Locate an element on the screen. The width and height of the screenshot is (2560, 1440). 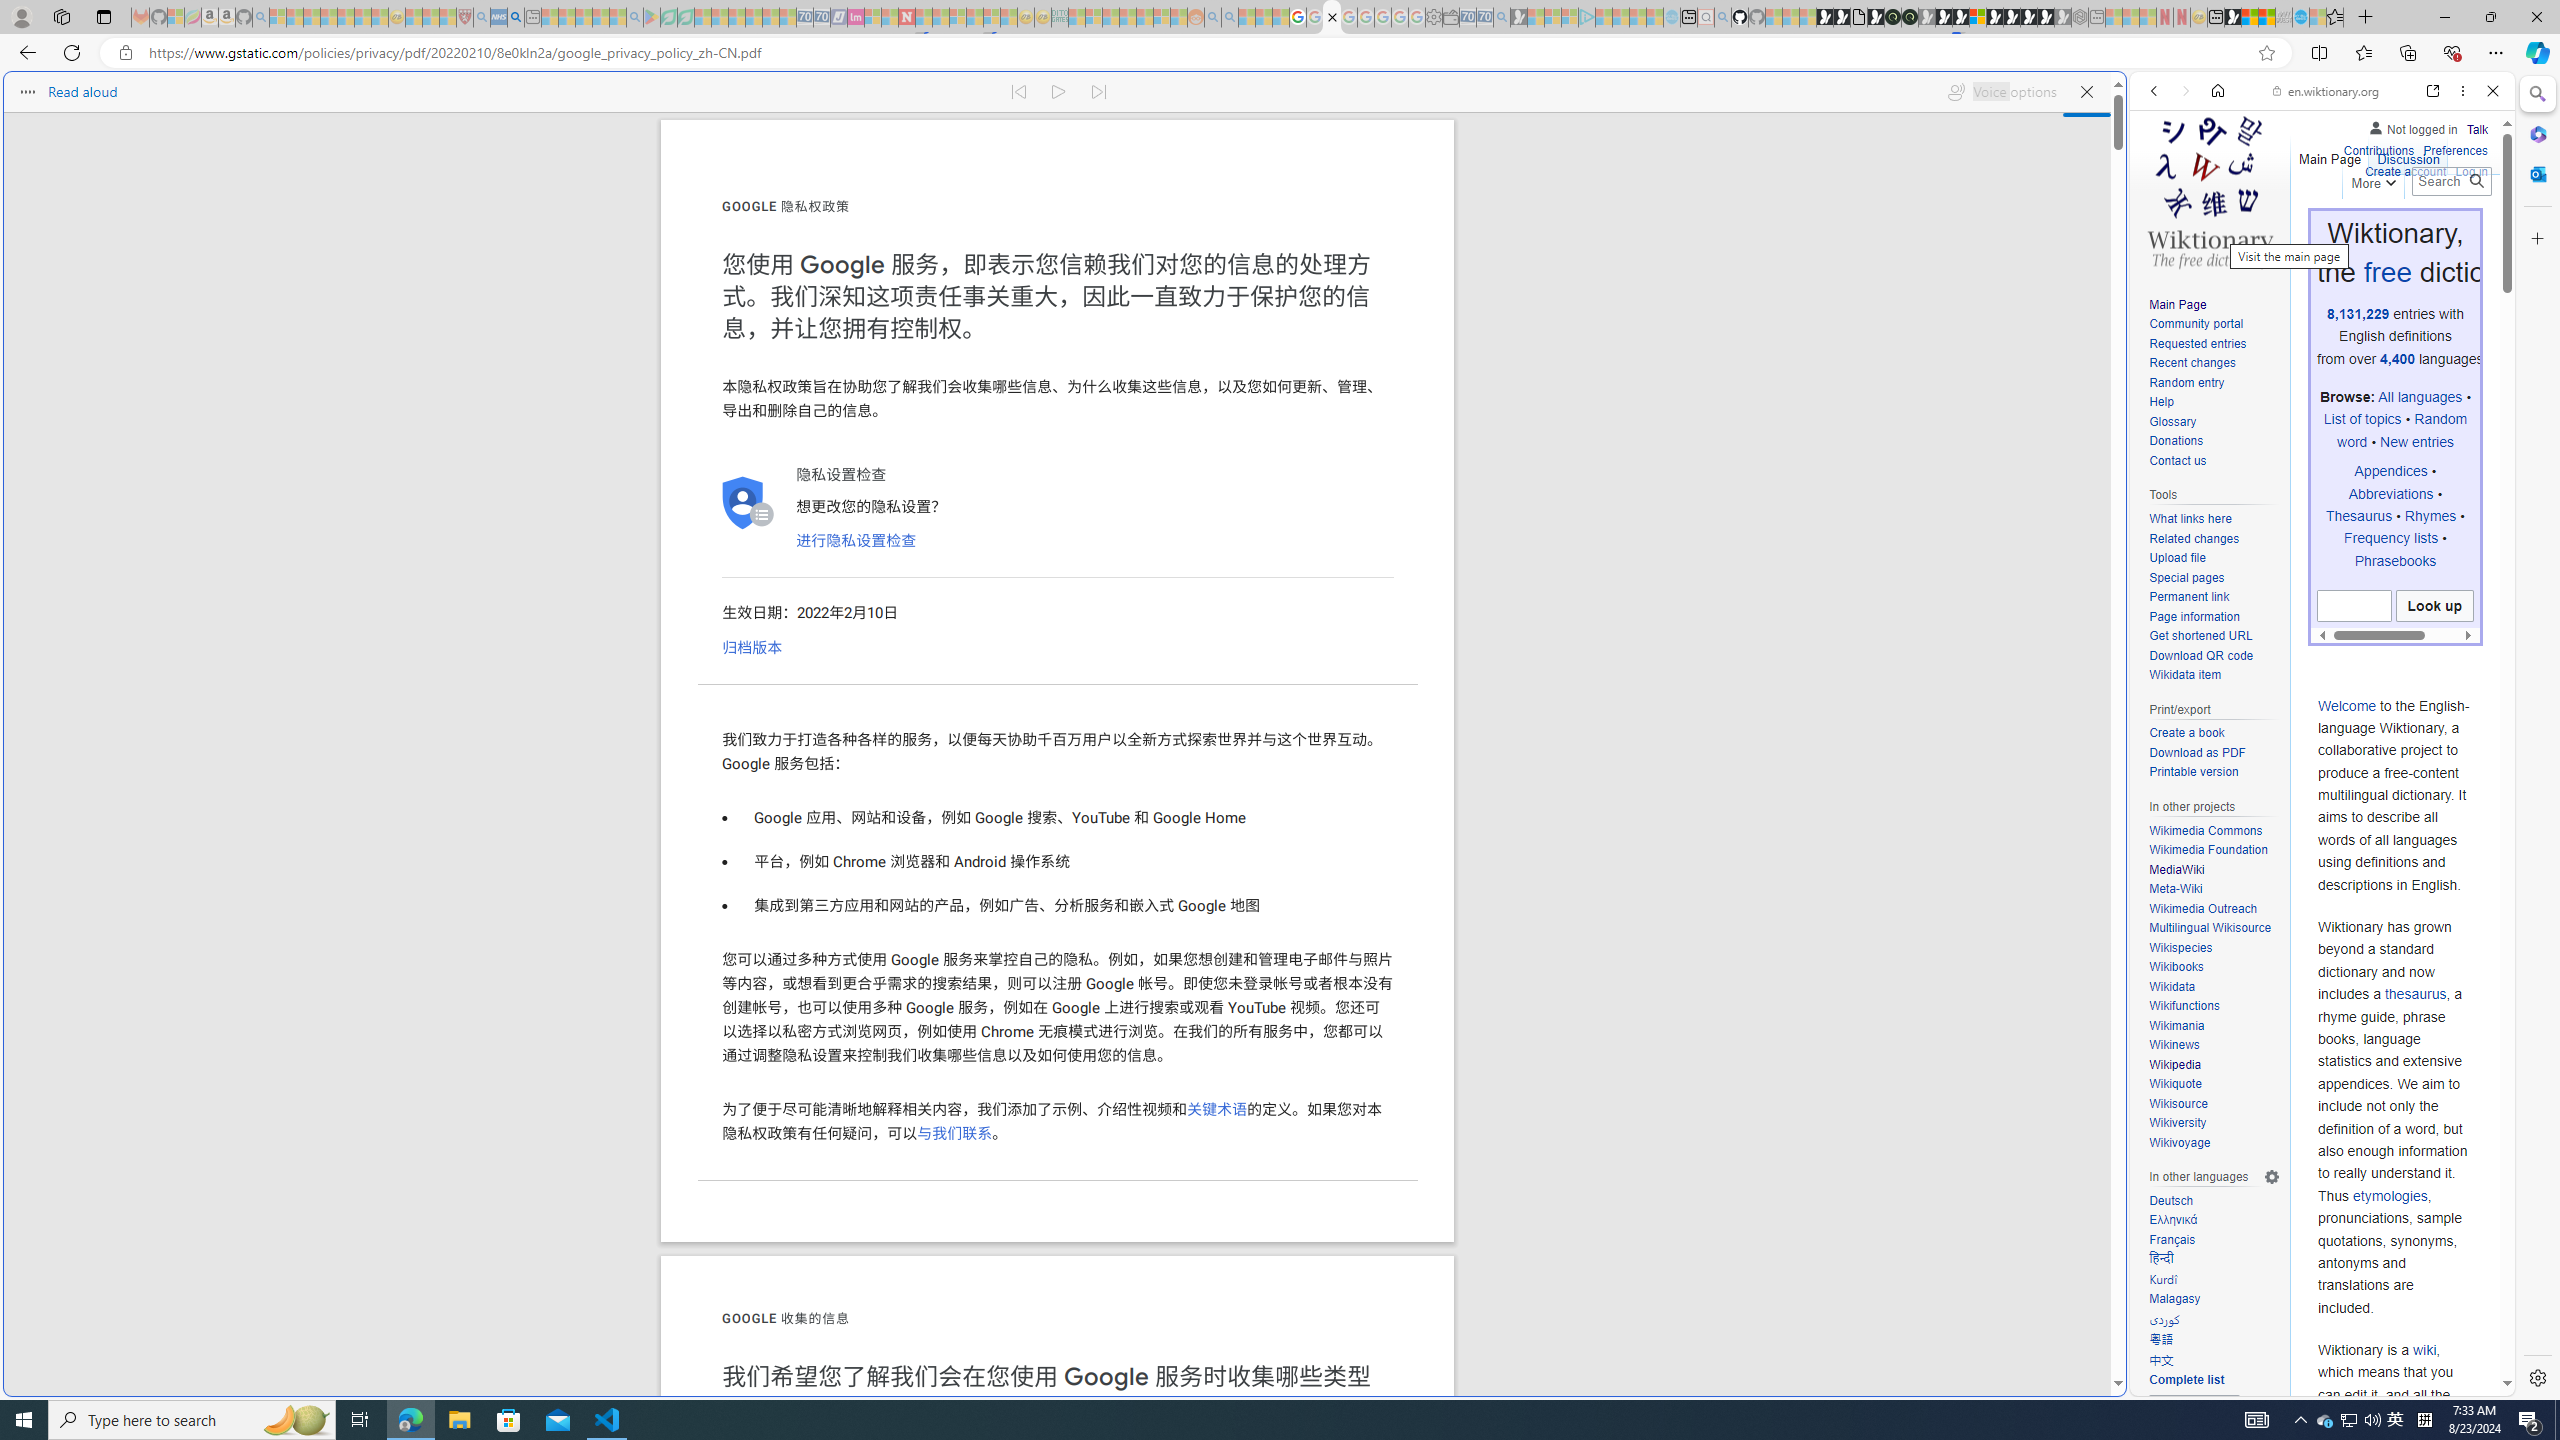
Settings - Sleeping is located at coordinates (1434, 17).